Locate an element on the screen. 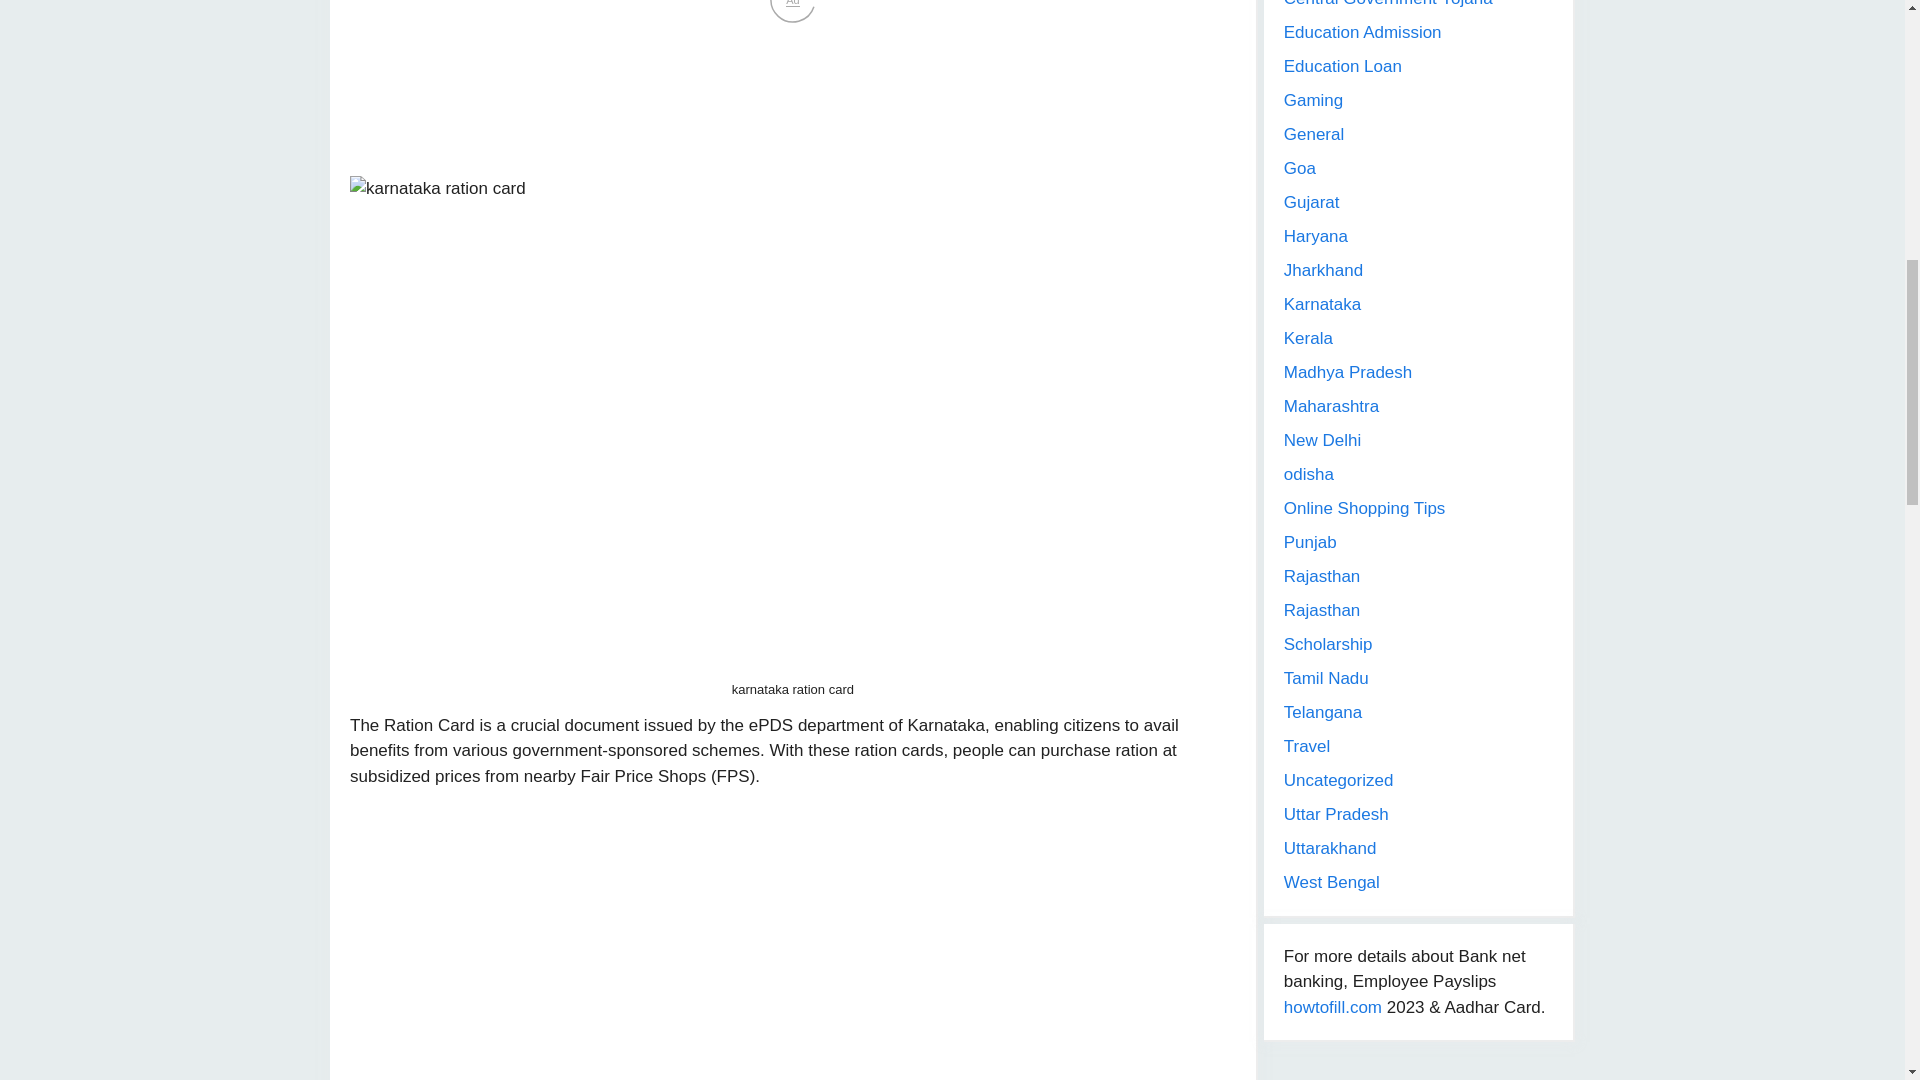 The image size is (1920, 1080). odisha is located at coordinates (1309, 474).